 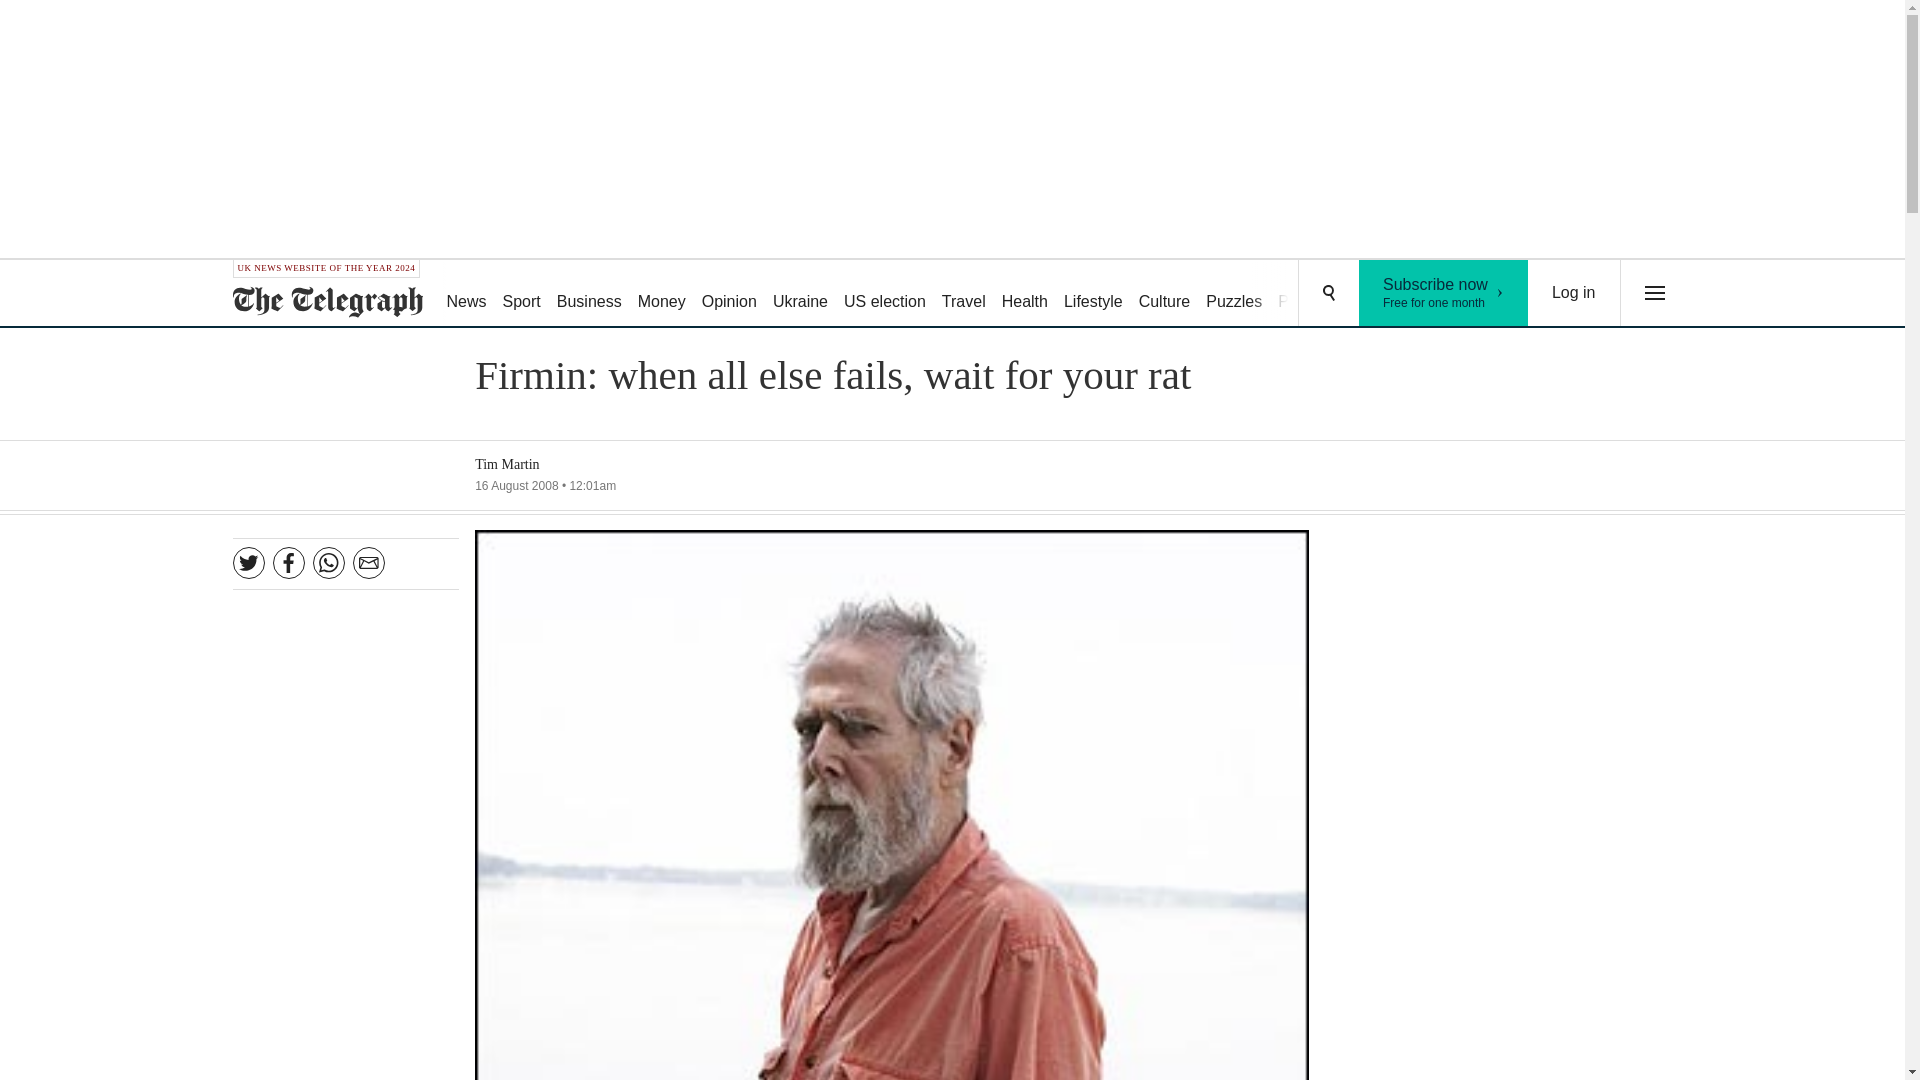 What do you see at coordinates (1574, 293) in the screenshot?
I see `Log in` at bounding box center [1574, 293].